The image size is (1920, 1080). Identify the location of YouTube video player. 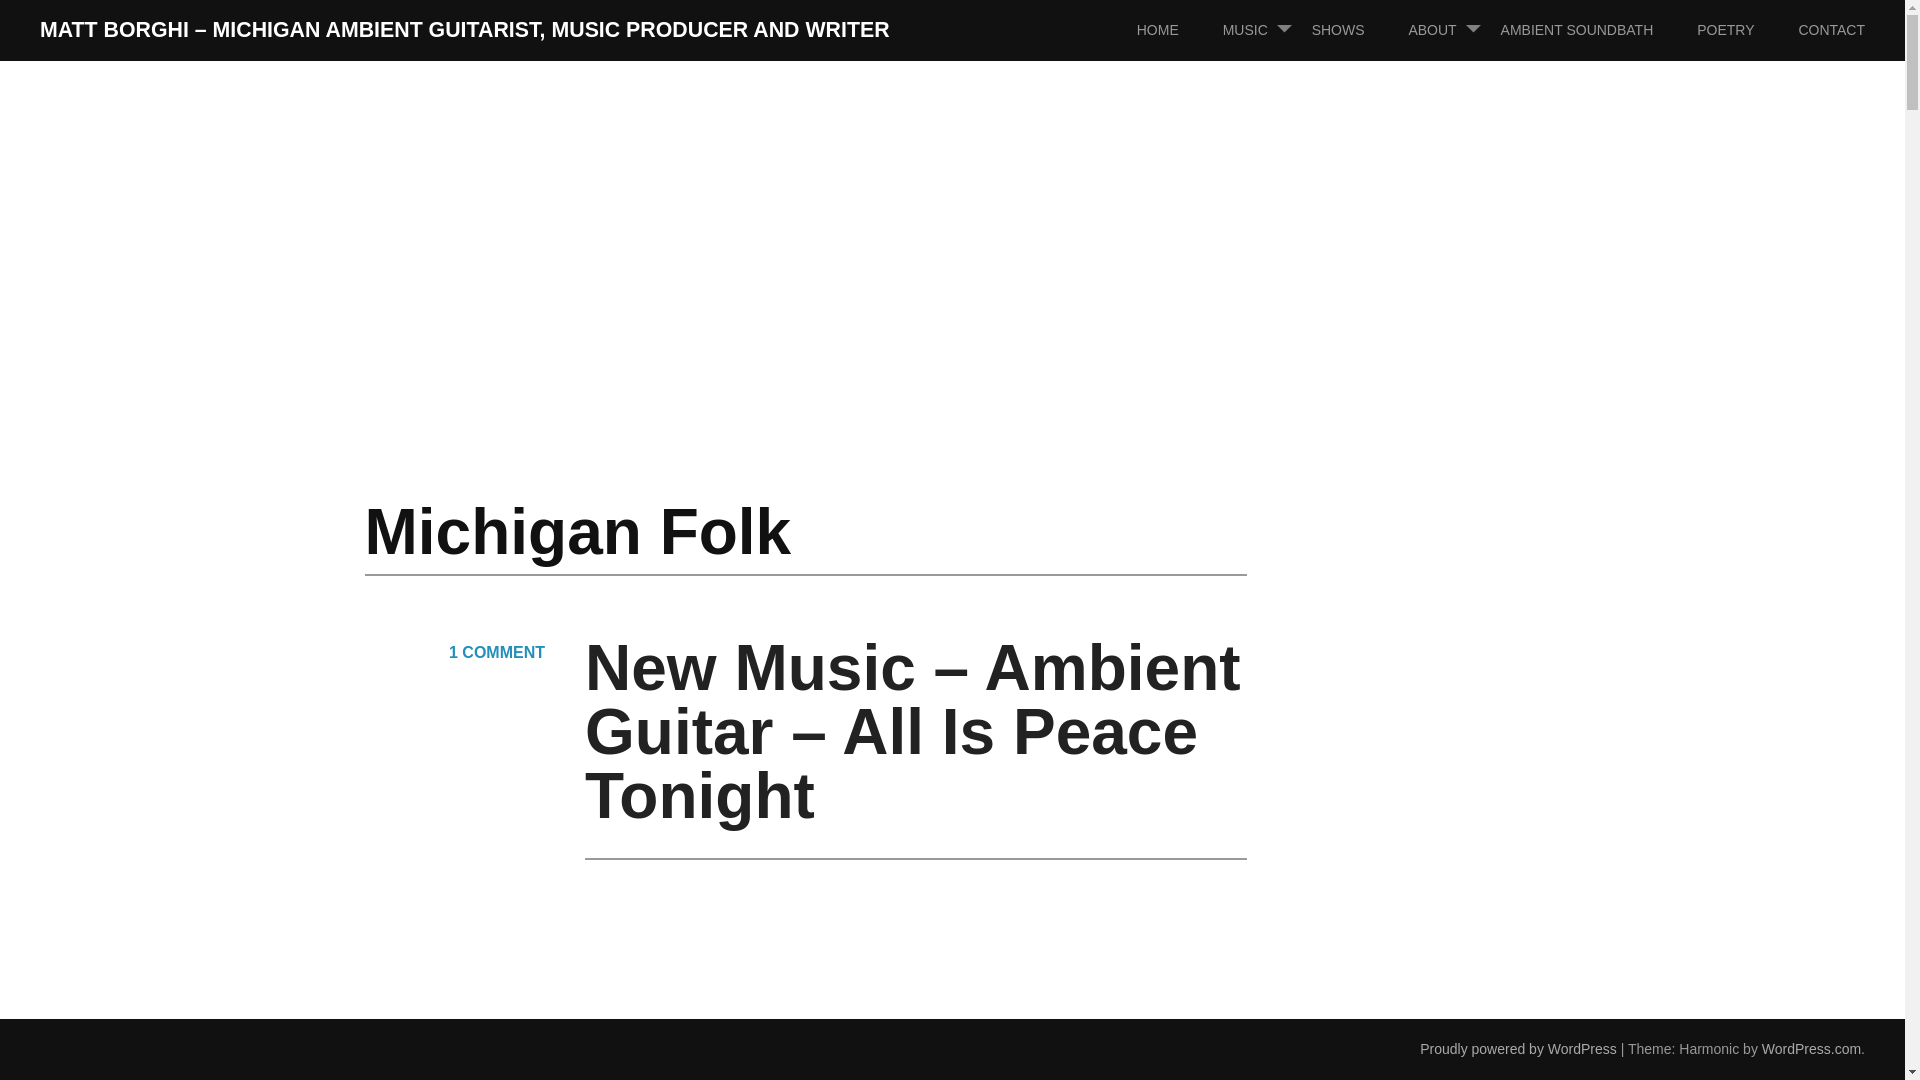
(864, 990).